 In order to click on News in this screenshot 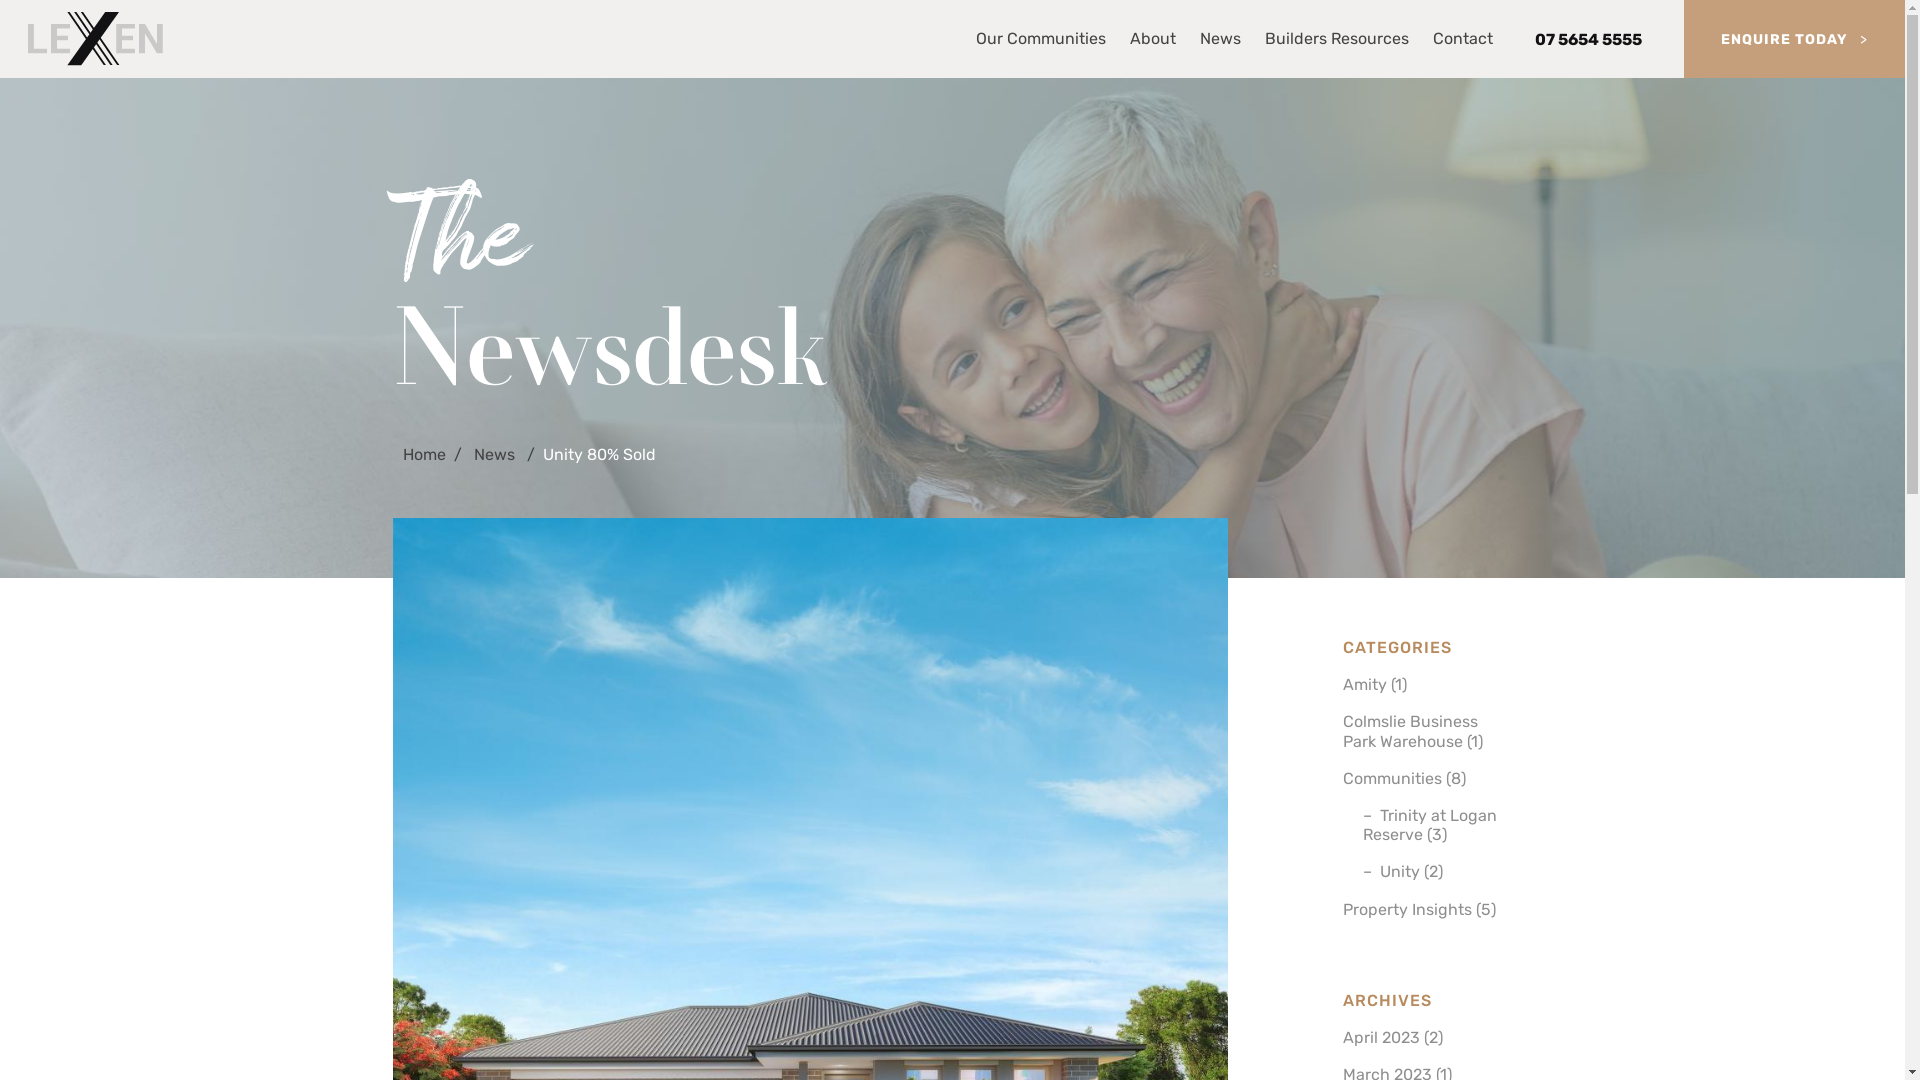, I will do `click(1220, 38)`.